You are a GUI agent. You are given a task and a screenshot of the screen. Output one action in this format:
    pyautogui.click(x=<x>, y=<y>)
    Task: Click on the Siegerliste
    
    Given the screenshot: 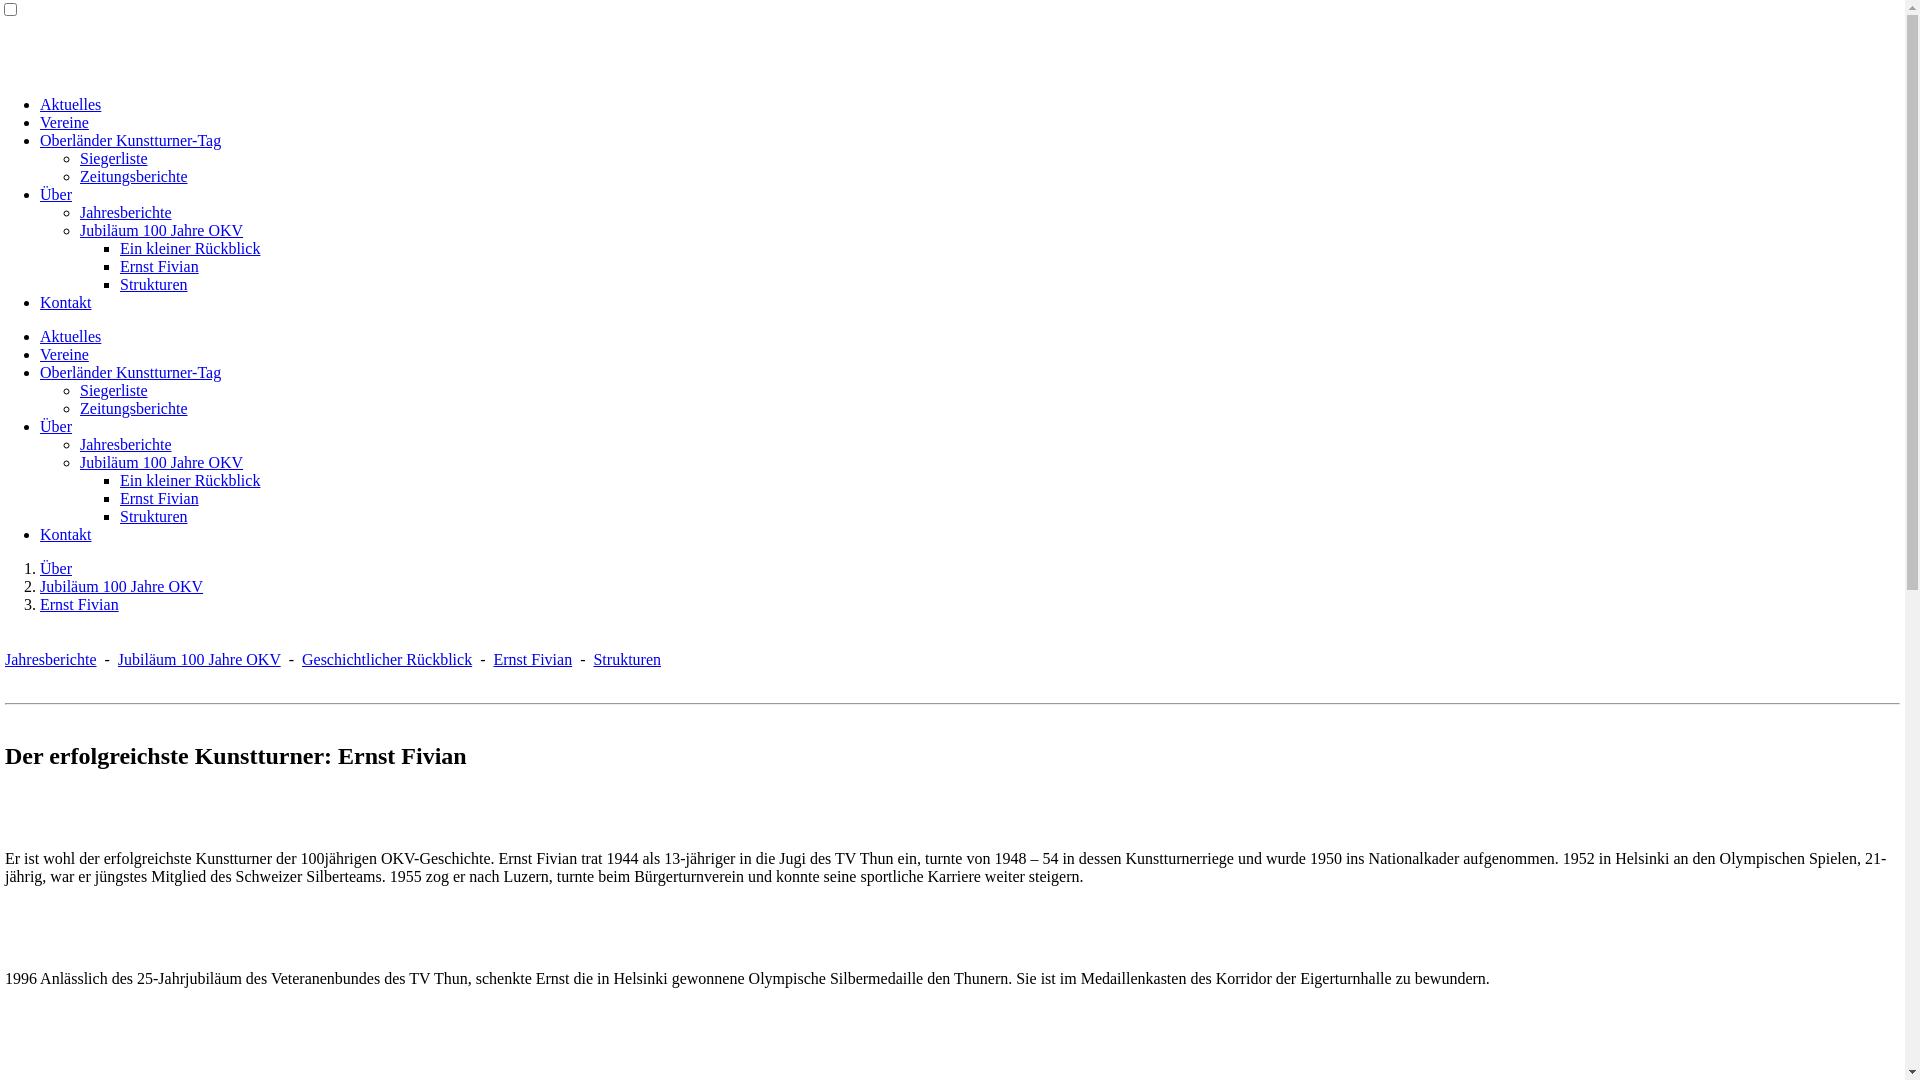 What is the action you would take?
    pyautogui.click(x=114, y=390)
    